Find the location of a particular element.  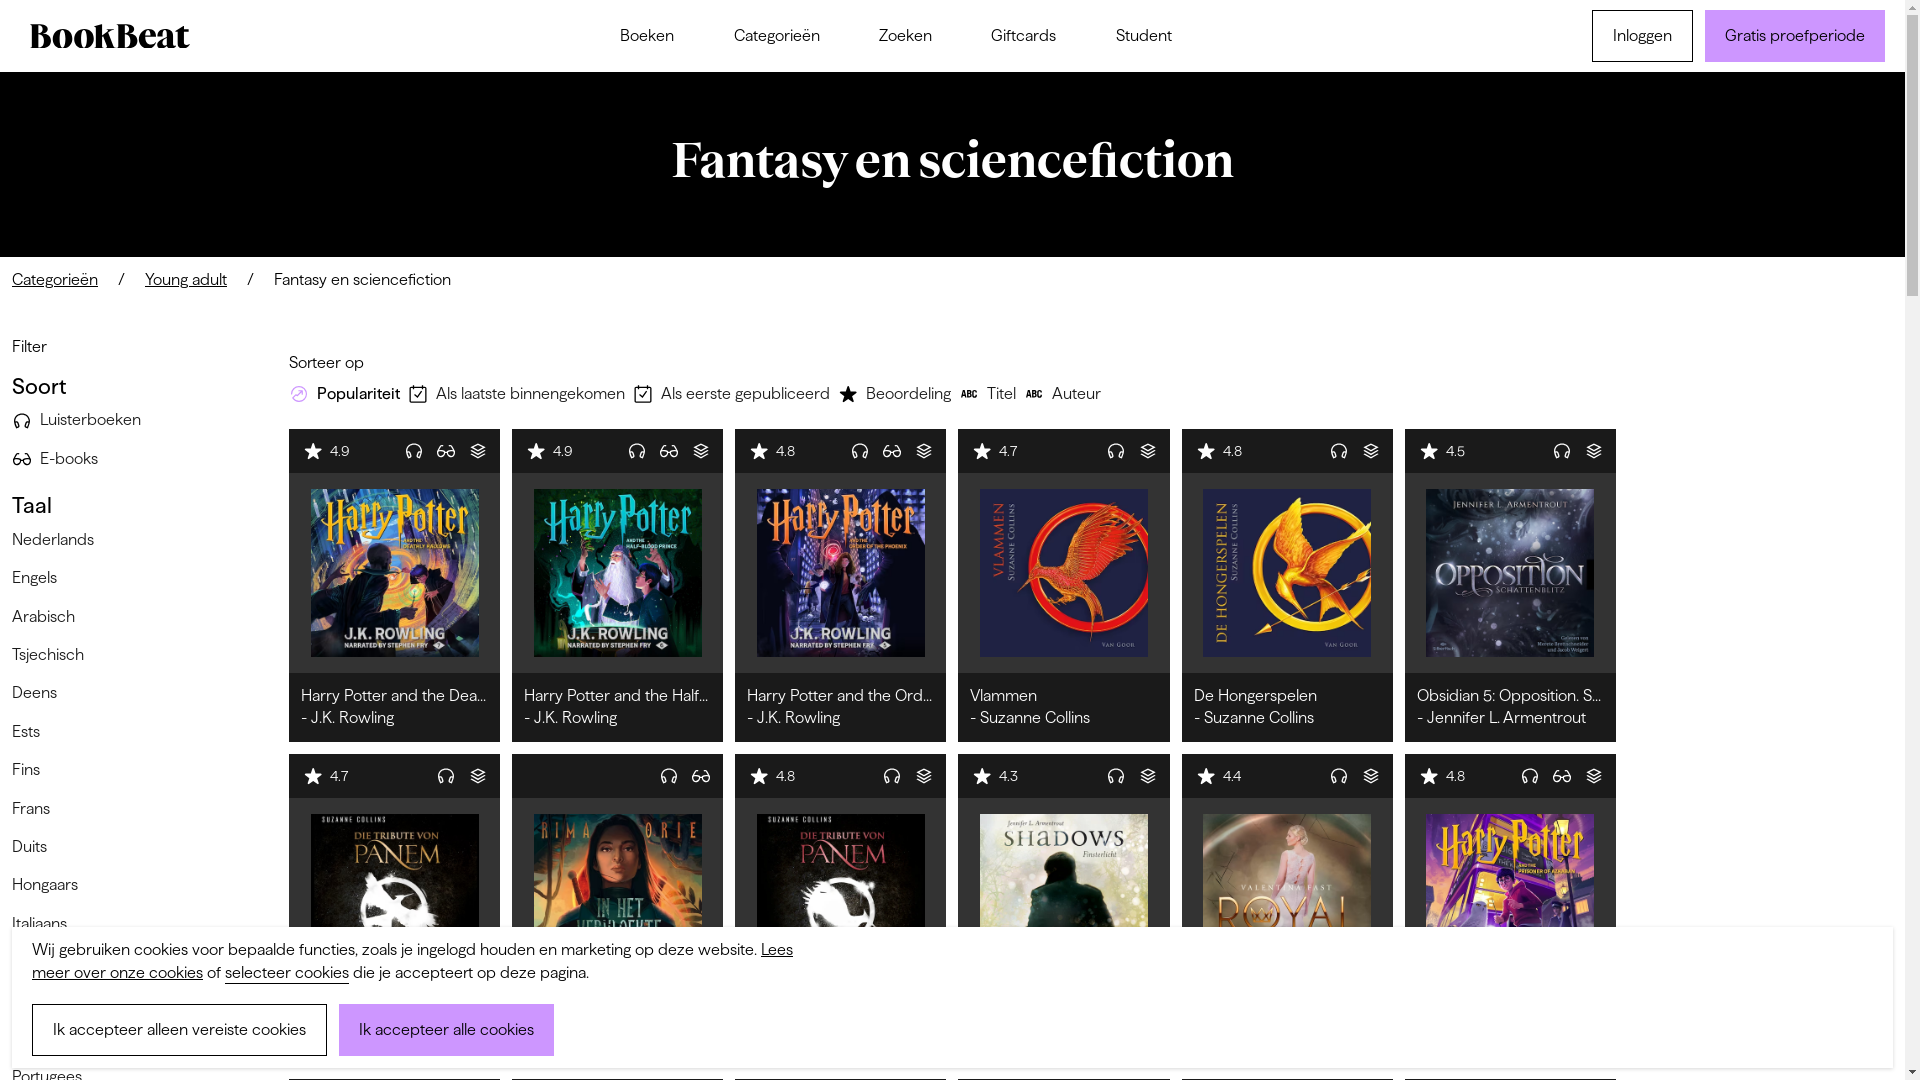

Obsidian 5: Opposition. Schattenblitz is located at coordinates (1510, 573).